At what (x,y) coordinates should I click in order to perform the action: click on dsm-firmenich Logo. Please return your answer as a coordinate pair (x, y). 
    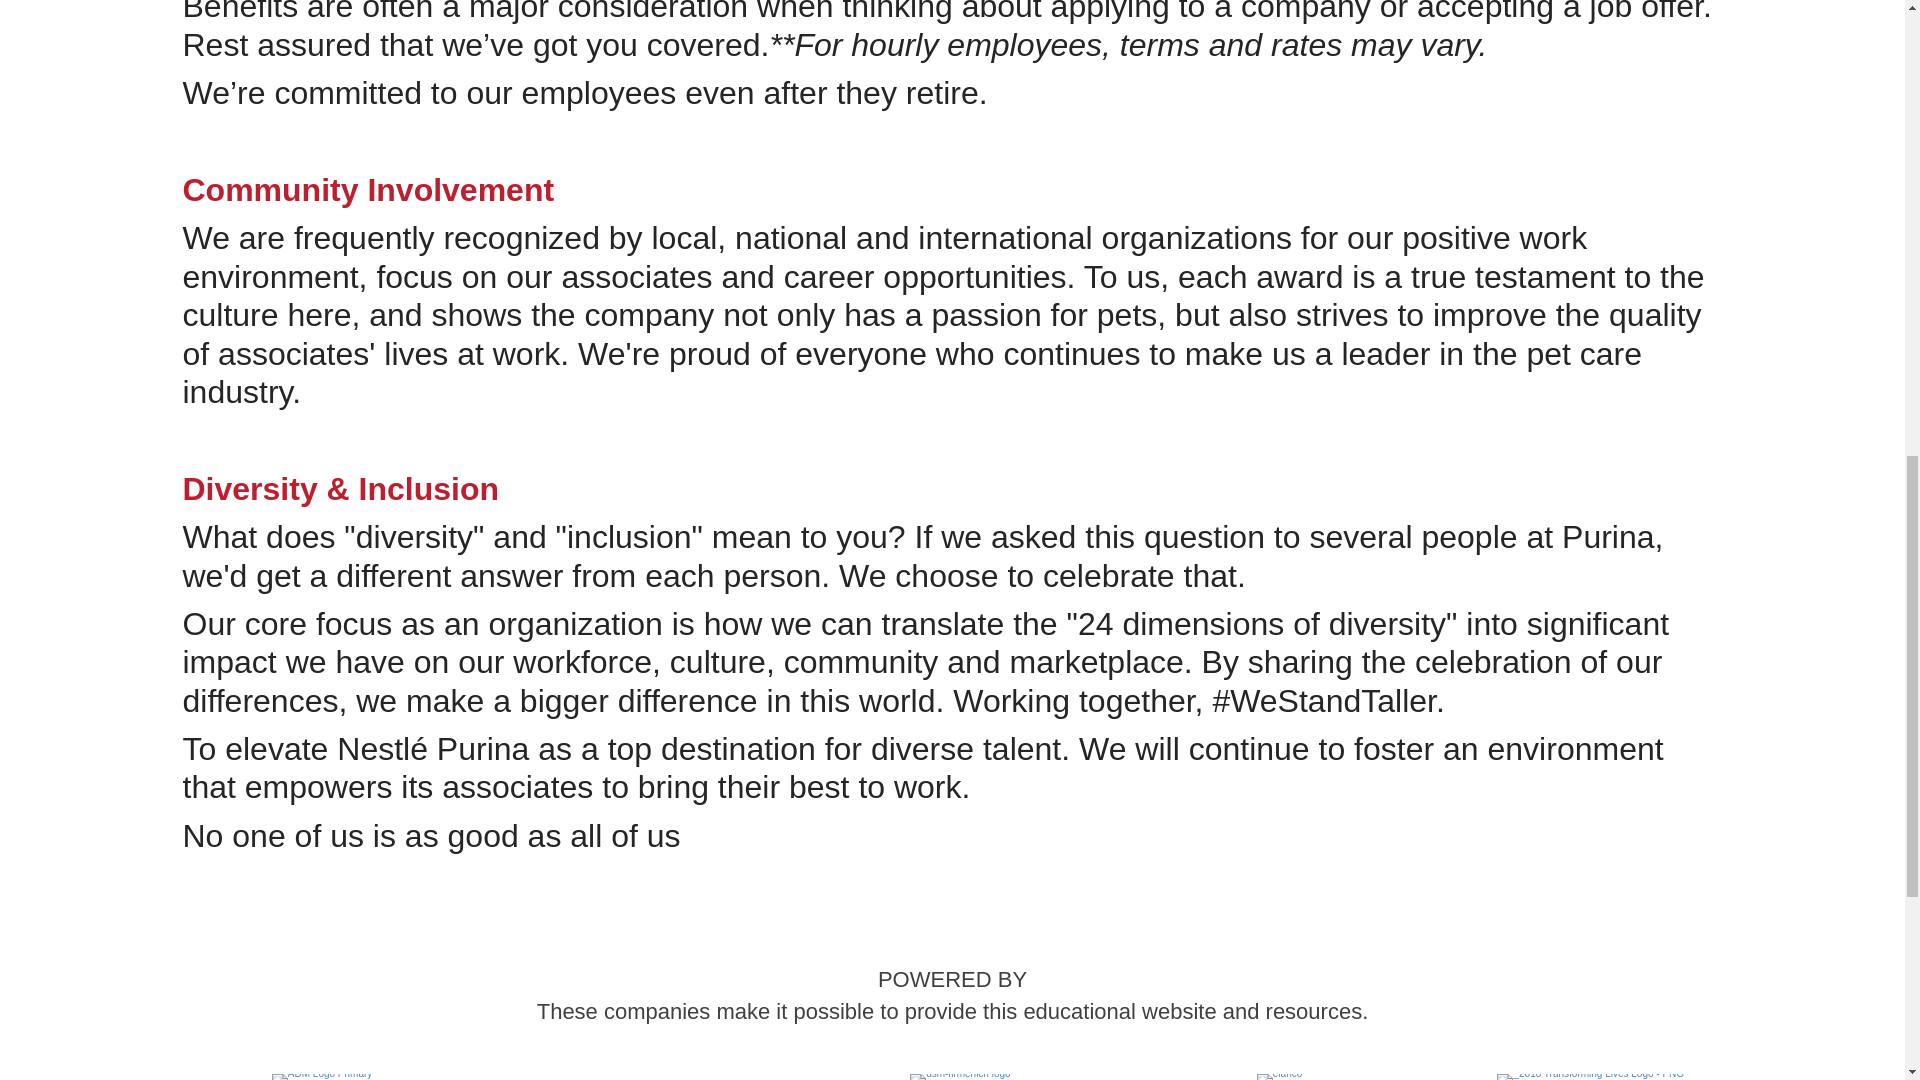
    Looking at the image, I should click on (960, 1076).